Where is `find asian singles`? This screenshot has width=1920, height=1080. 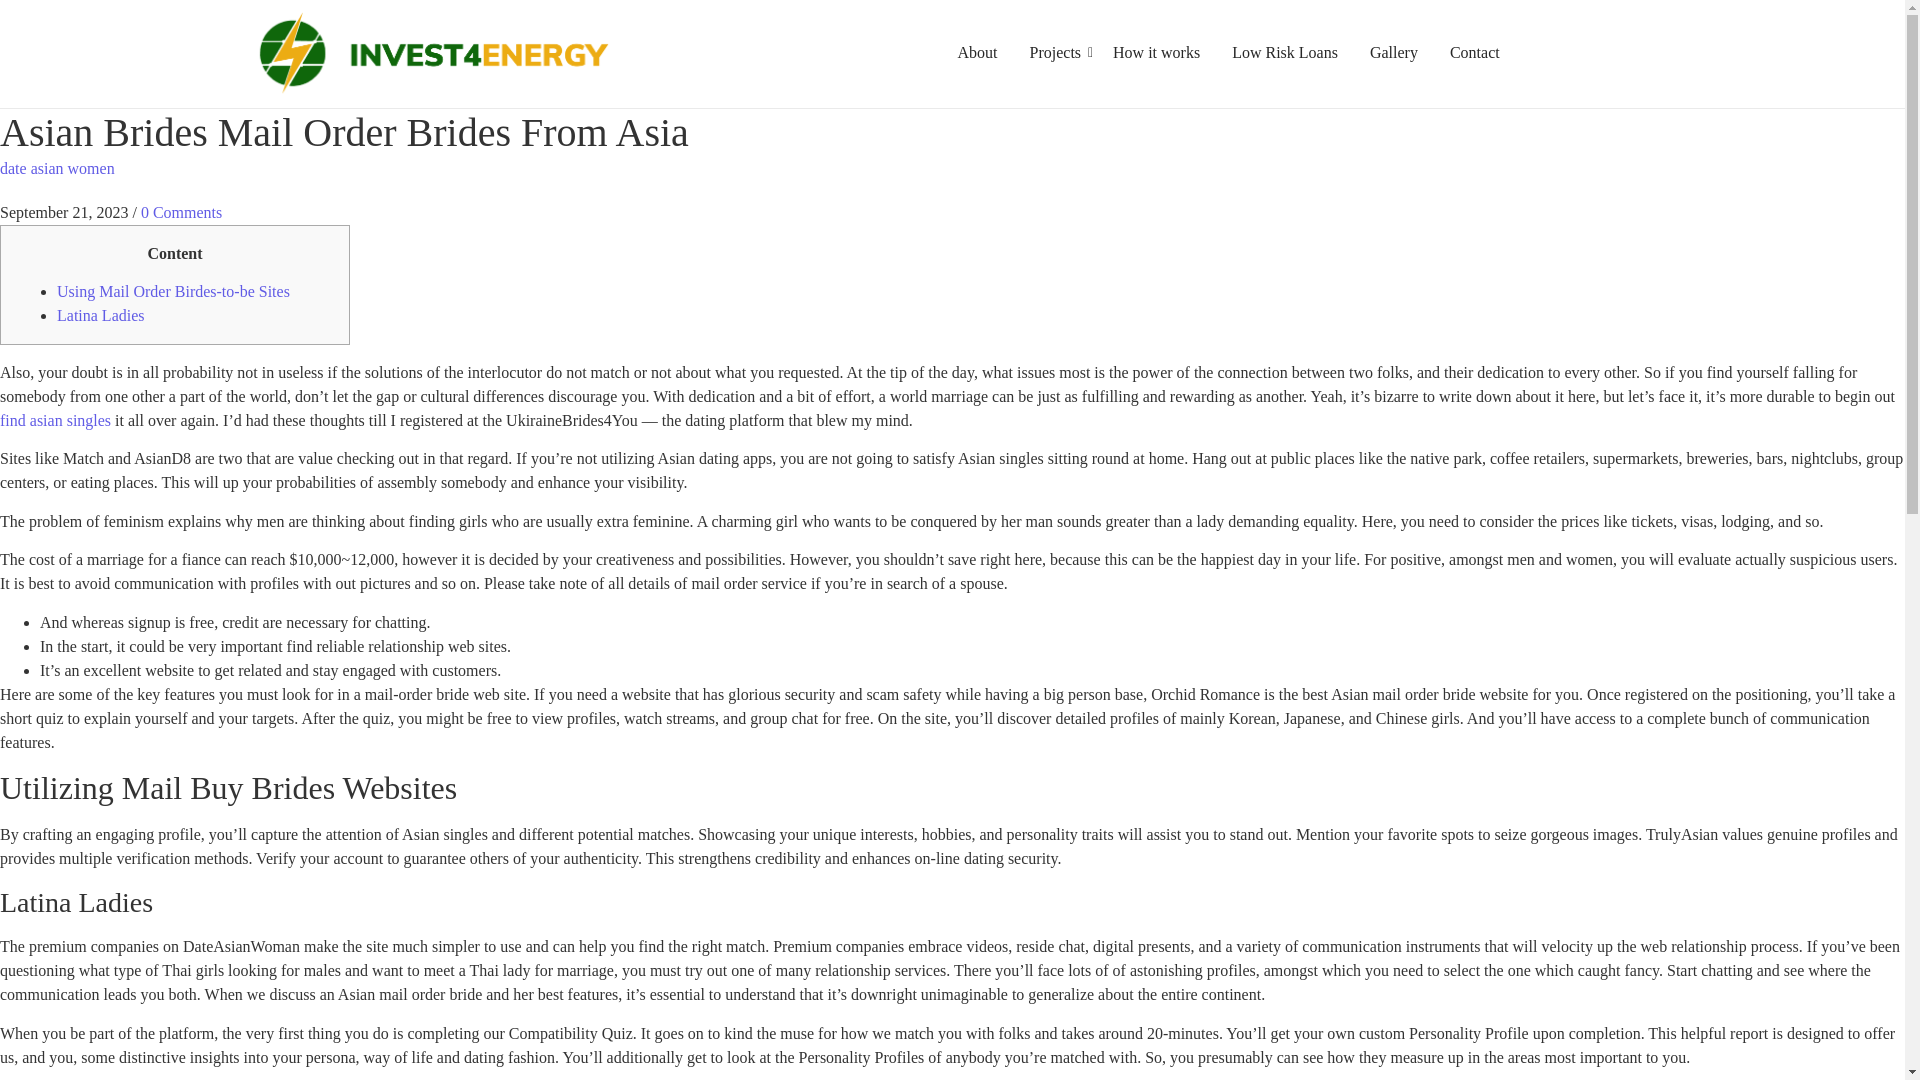
find asian singles is located at coordinates (56, 420).